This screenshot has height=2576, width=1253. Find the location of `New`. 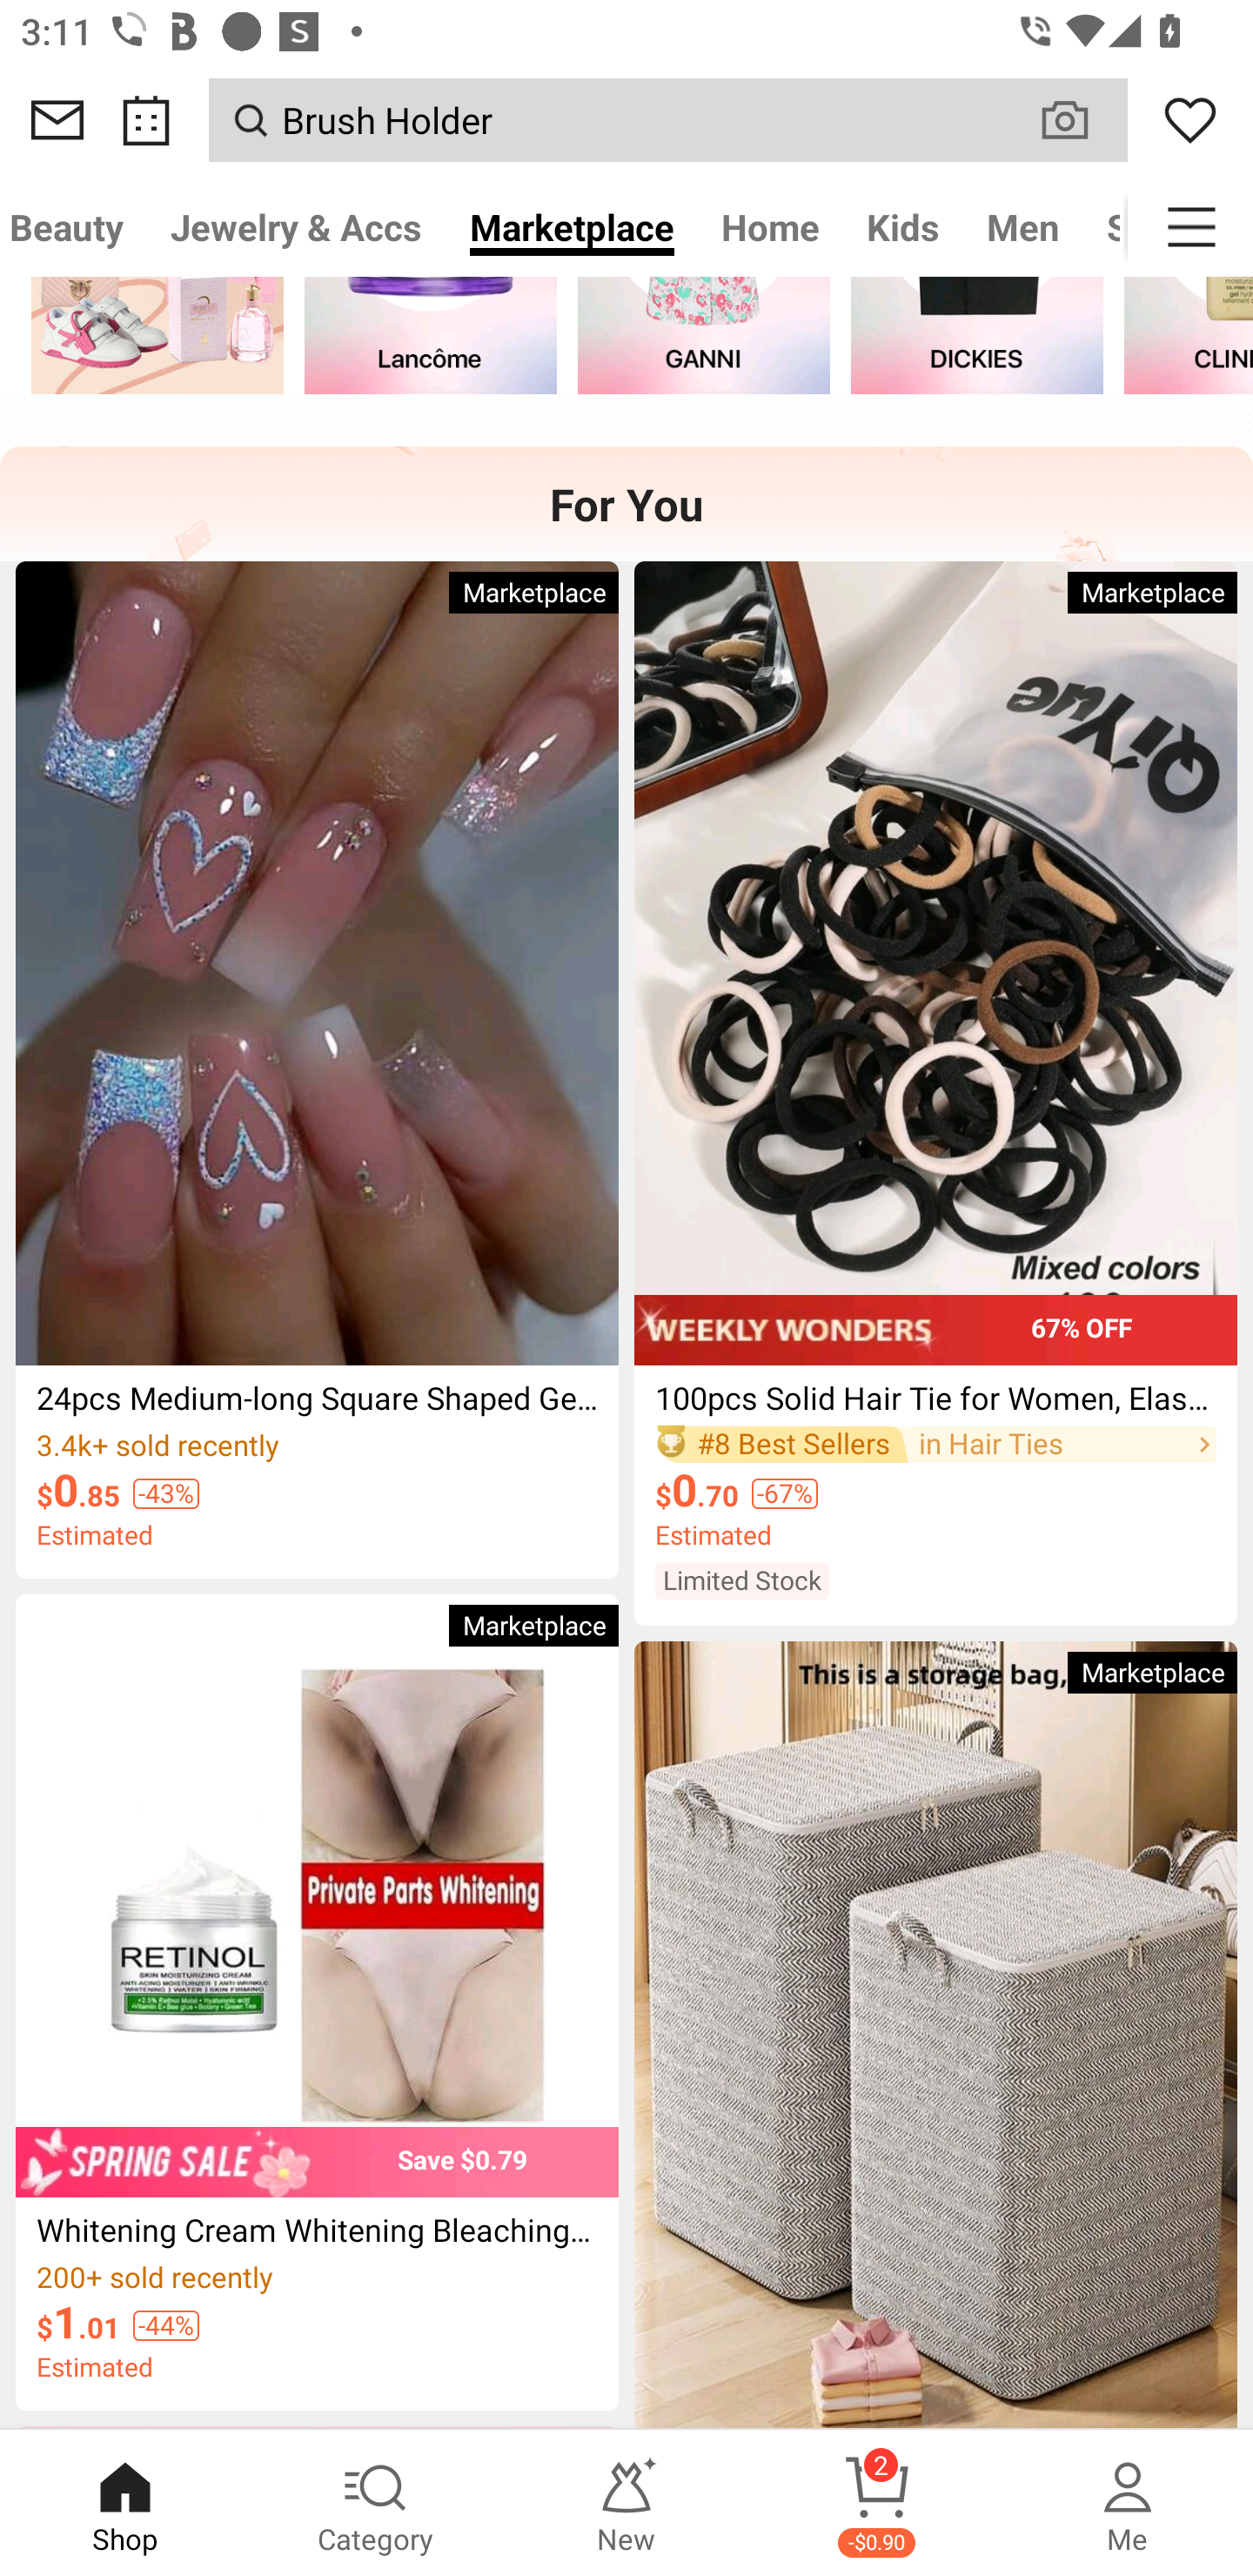

New is located at coordinates (626, 2503).